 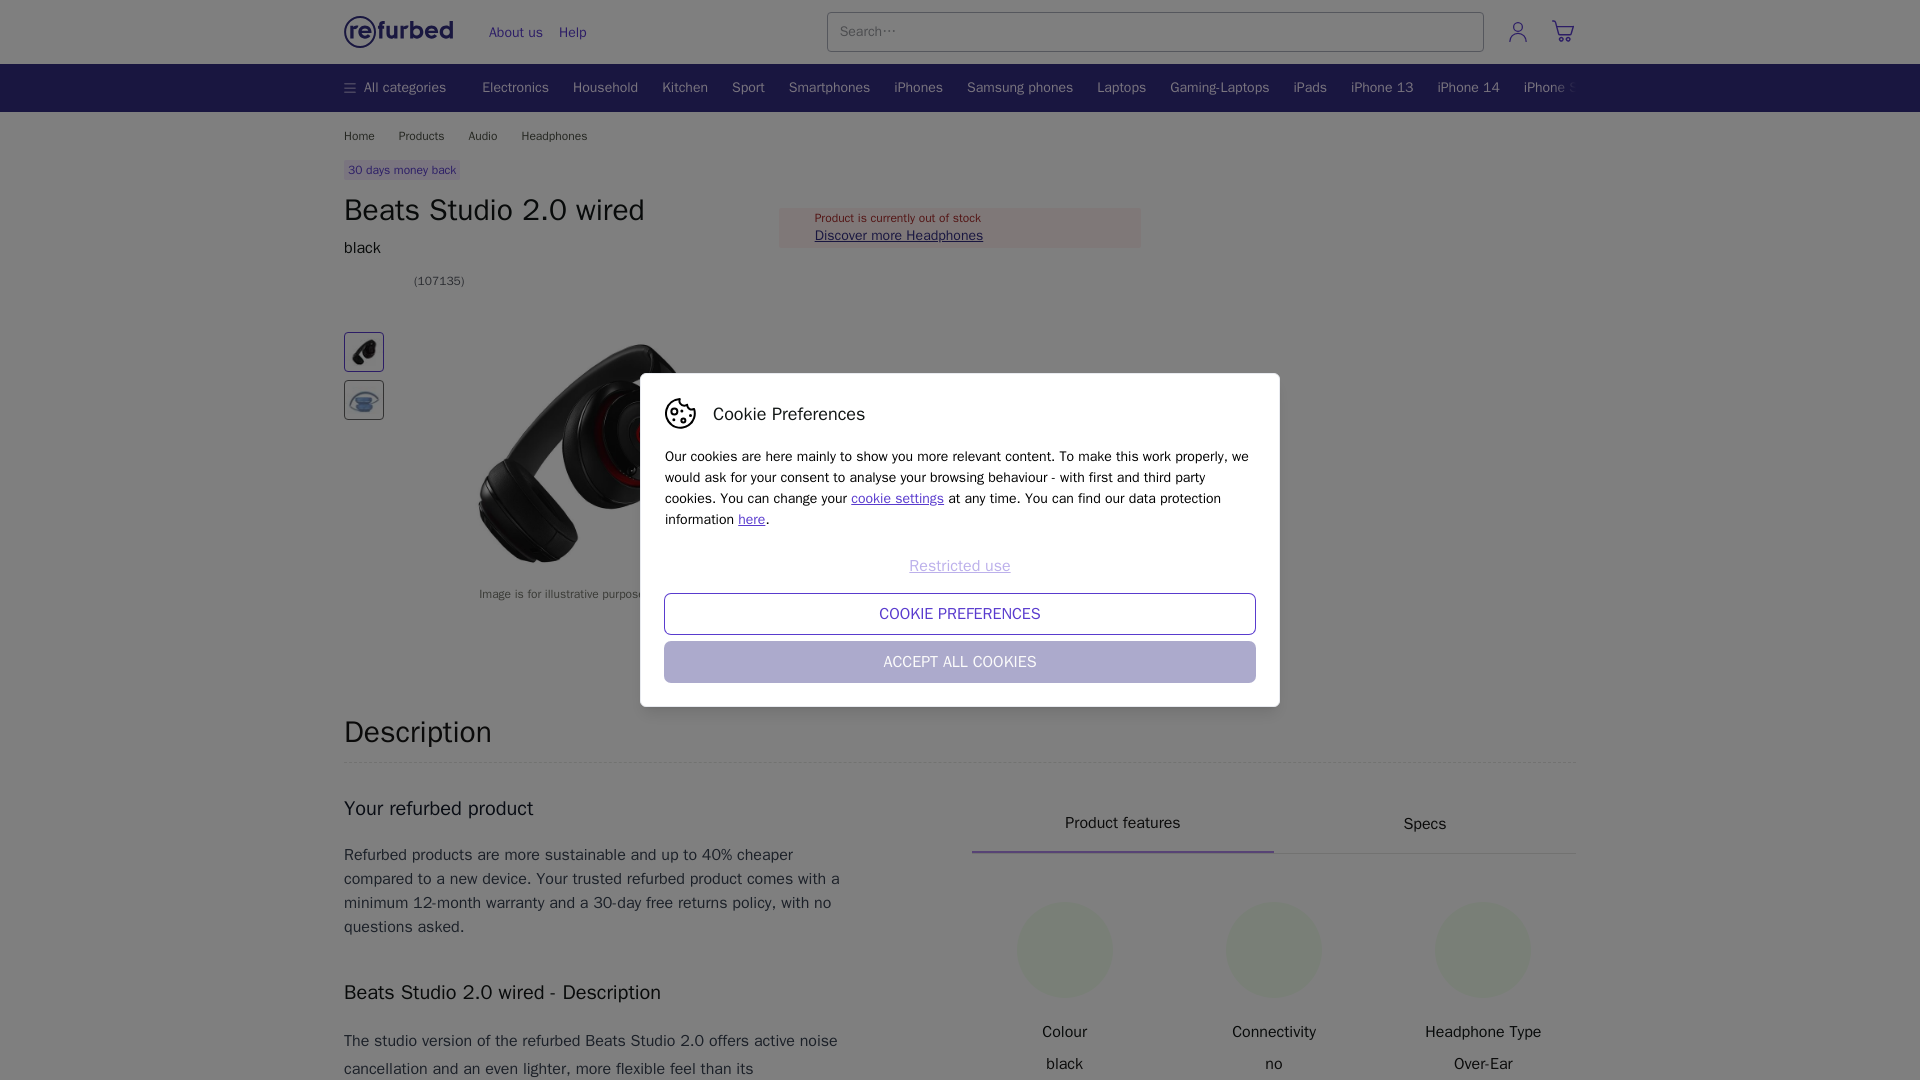 What do you see at coordinates (1468, 88) in the screenshot?
I see `iPhone 14` at bounding box center [1468, 88].